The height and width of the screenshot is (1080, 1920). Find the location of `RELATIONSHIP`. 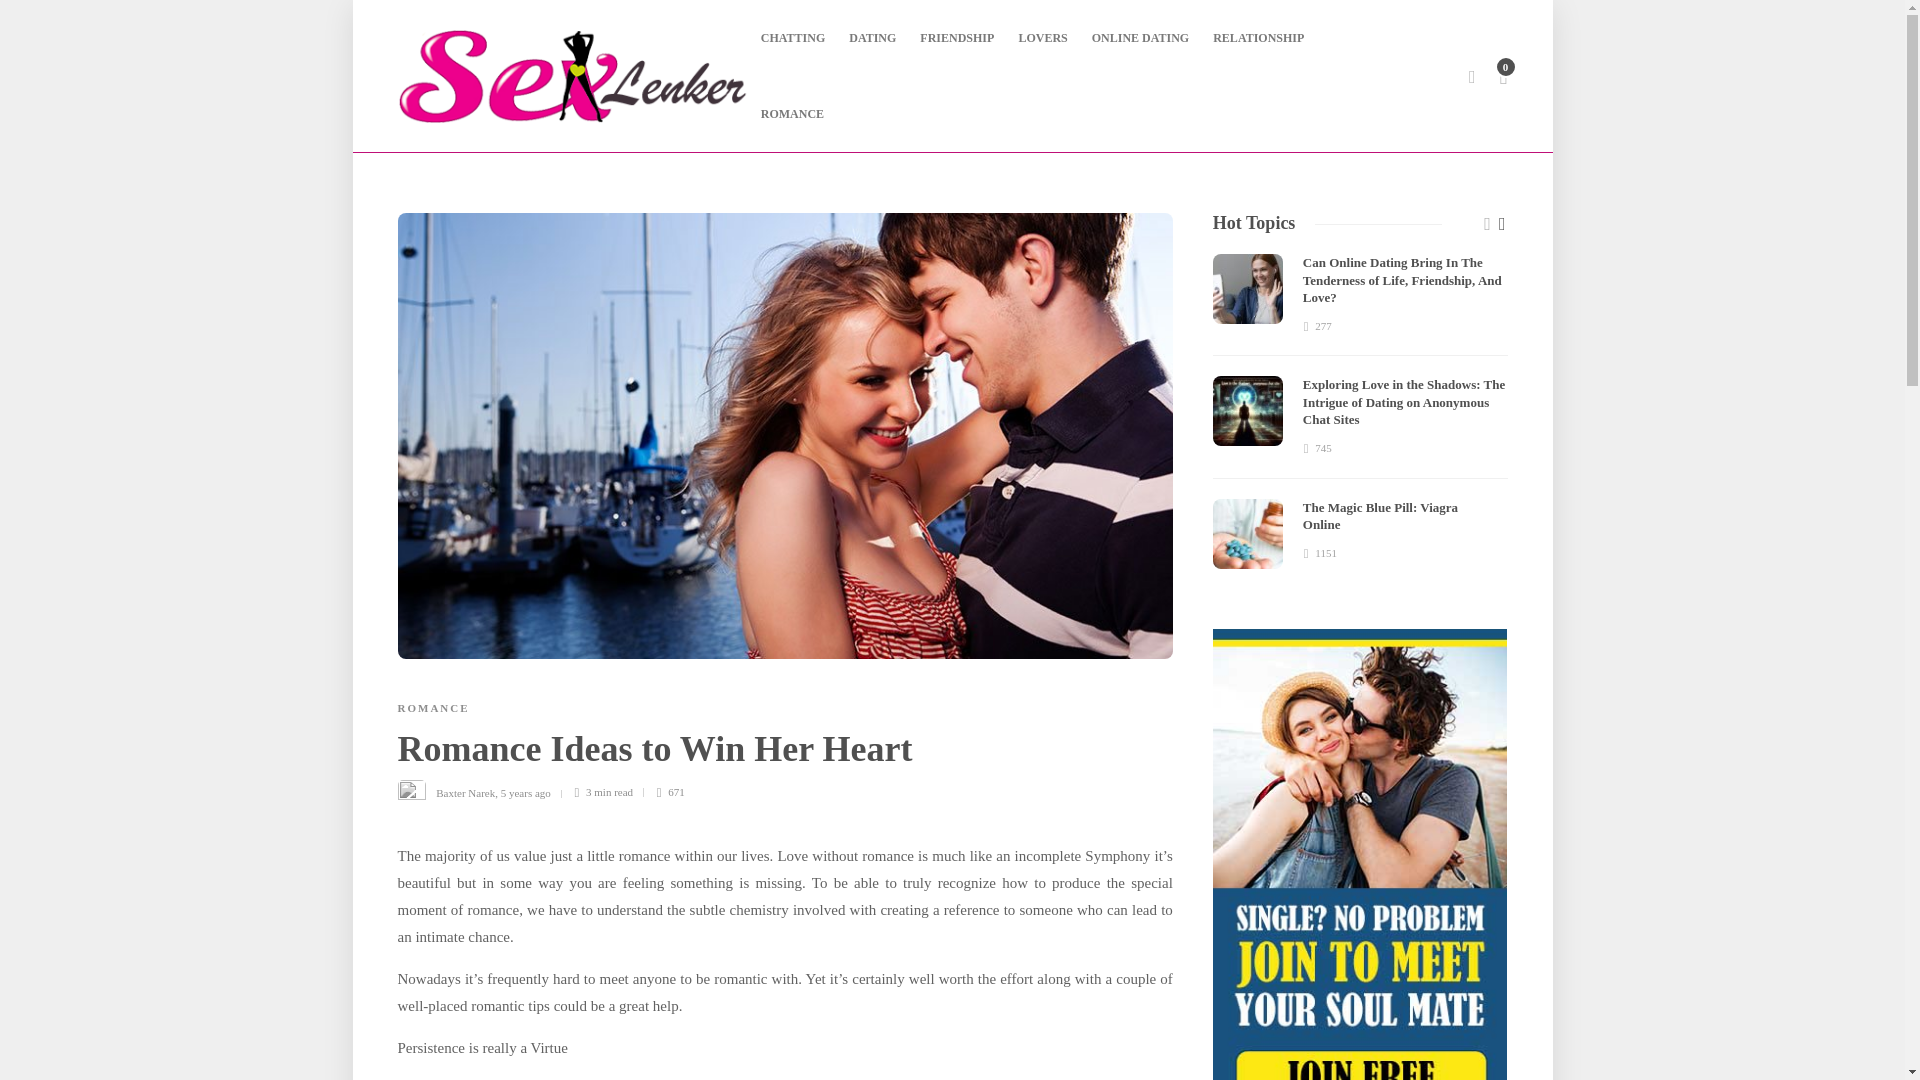

RELATIONSHIP is located at coordinates (1258, 38).